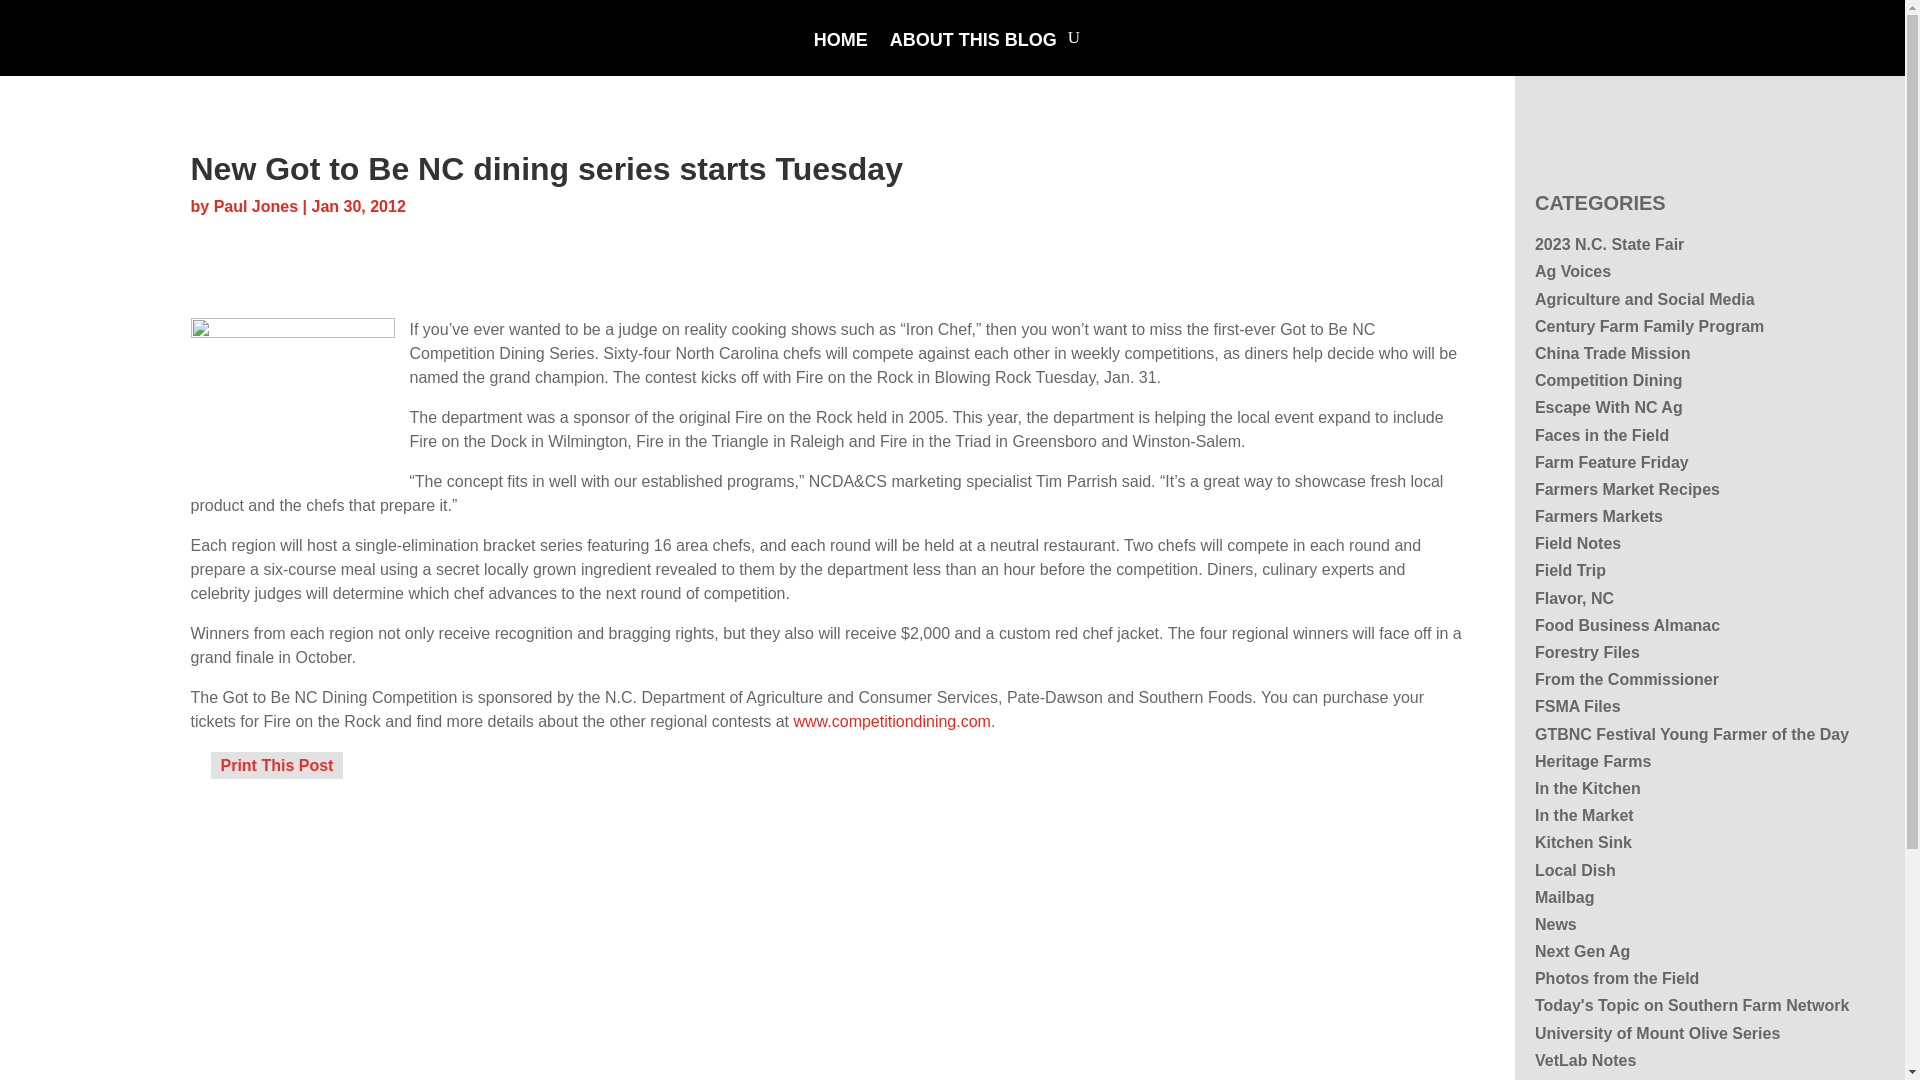  Describe the element at coordinates (1570, 570) in the screenshot. I see `Field Trip` at that location.